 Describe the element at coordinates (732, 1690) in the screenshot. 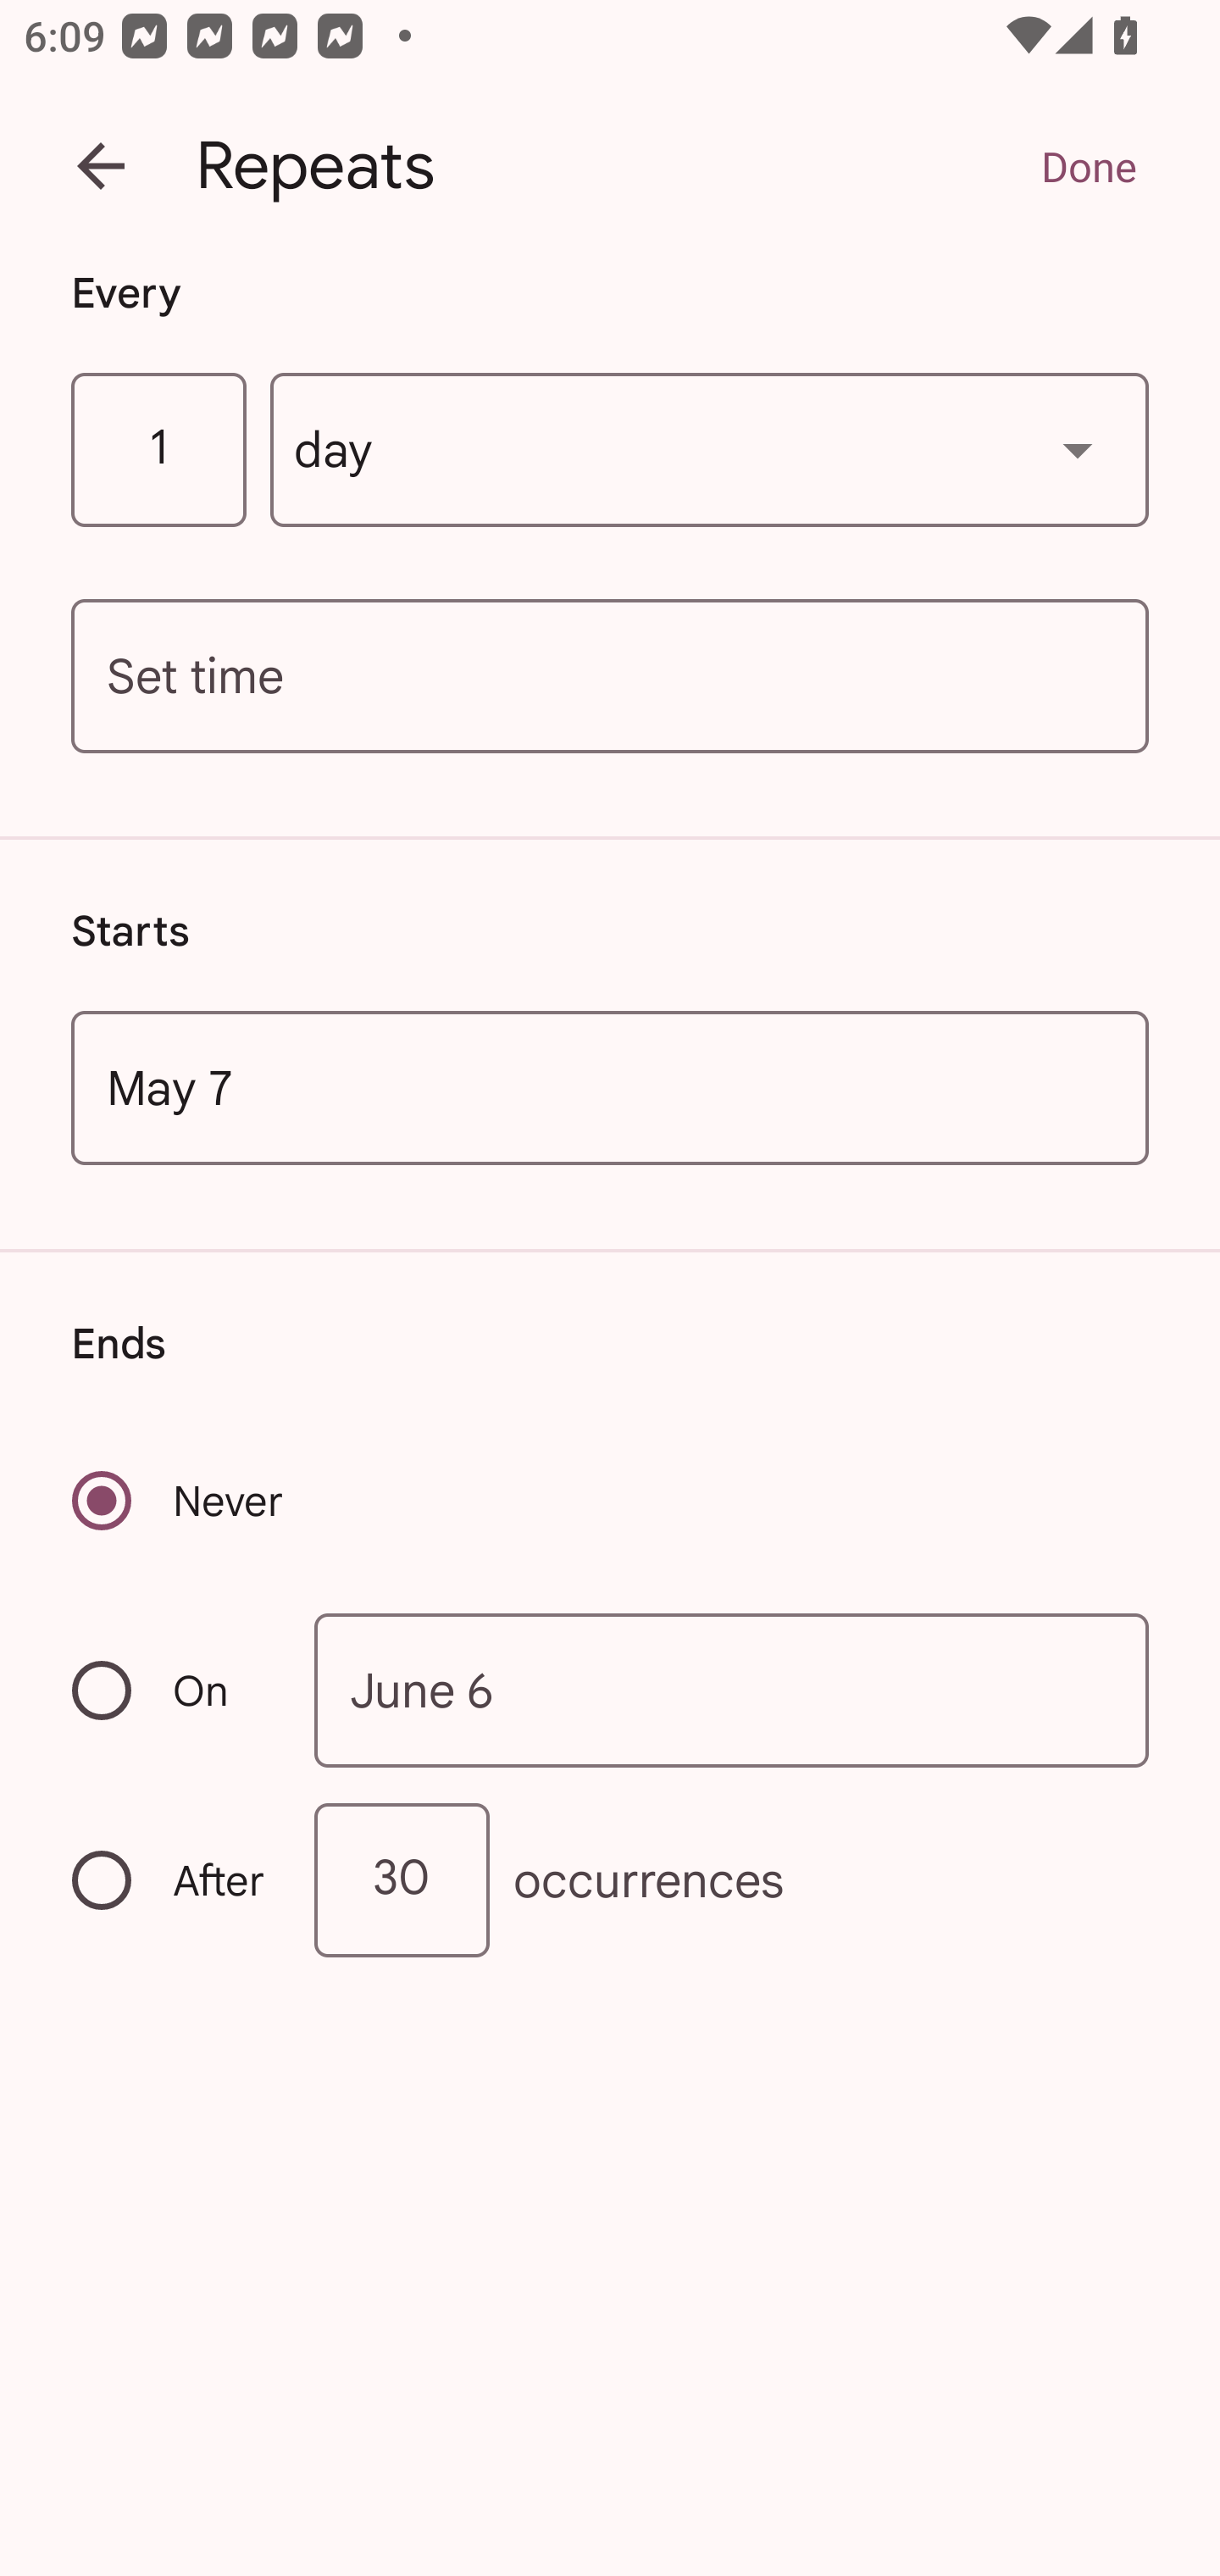

I see `June 6` at that location.